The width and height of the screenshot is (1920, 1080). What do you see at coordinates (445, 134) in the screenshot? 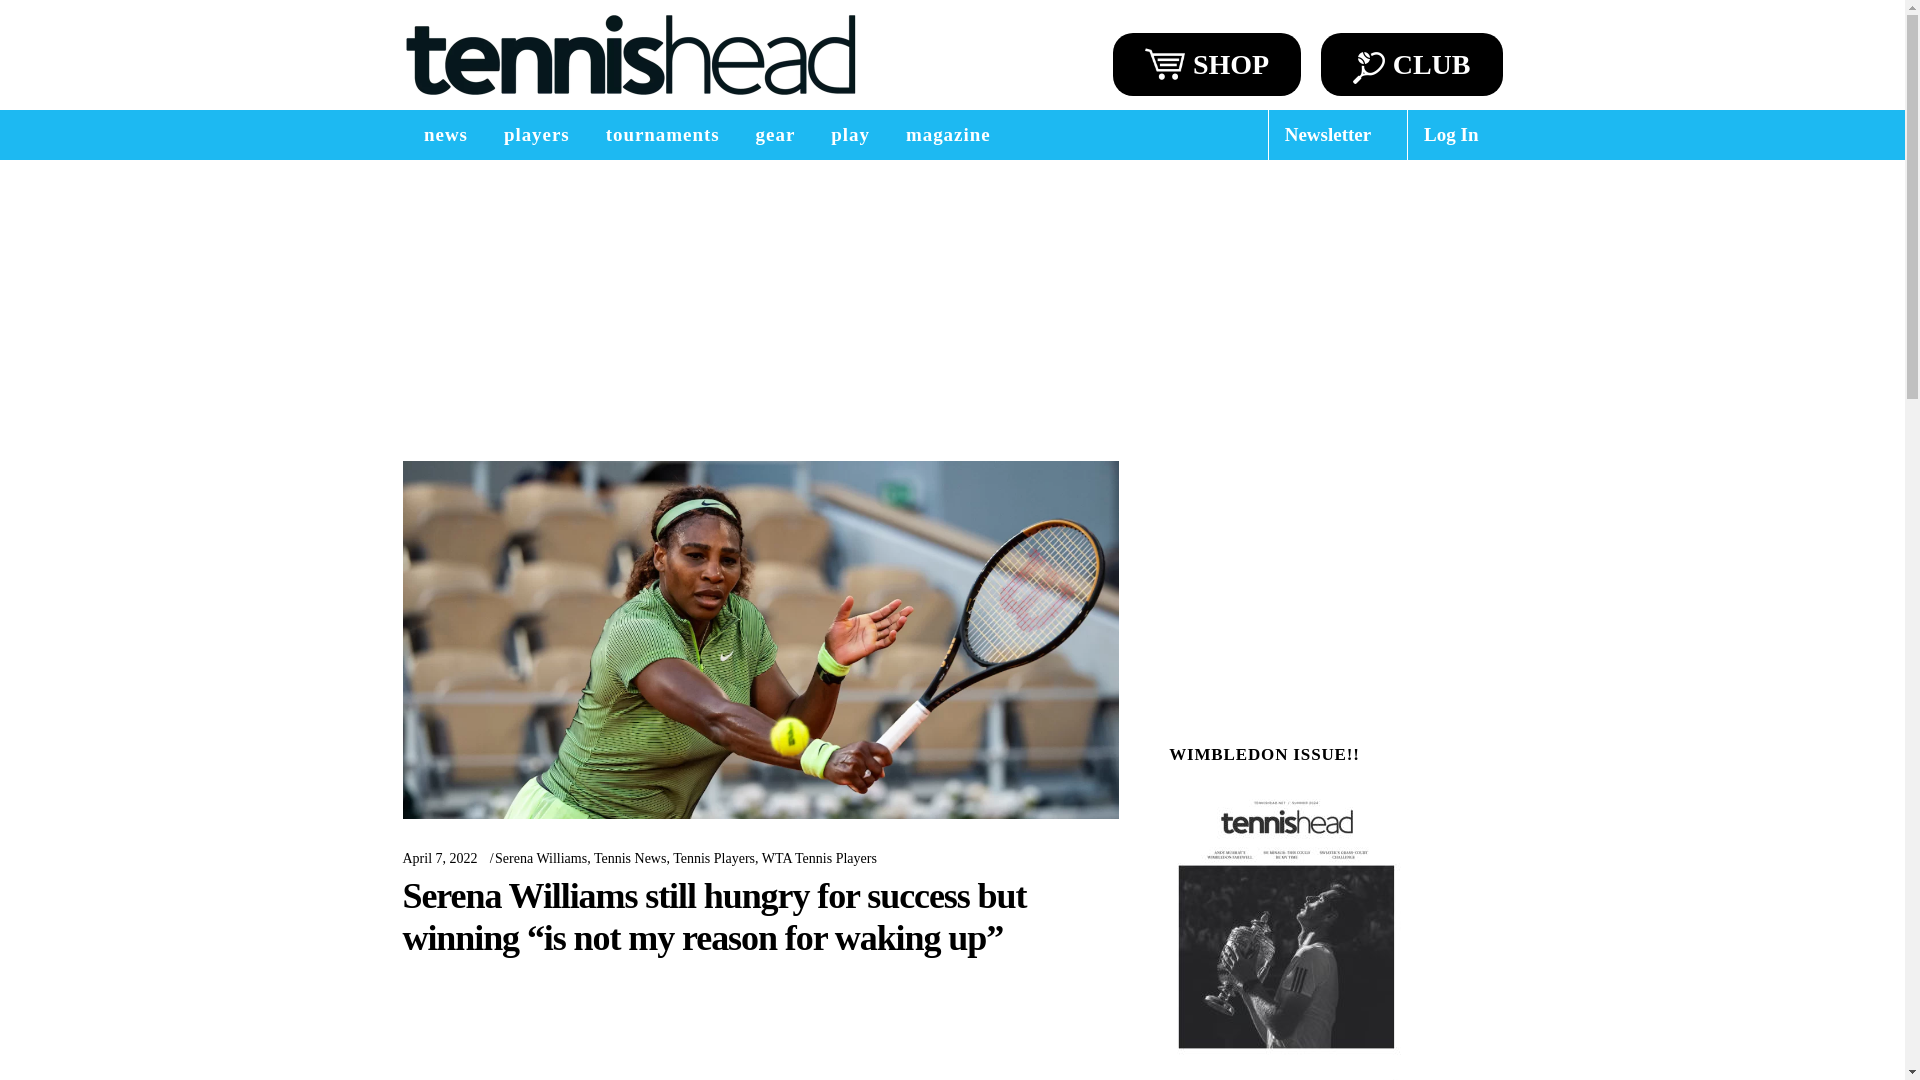
I see `news` at bounding box center [445, 134].